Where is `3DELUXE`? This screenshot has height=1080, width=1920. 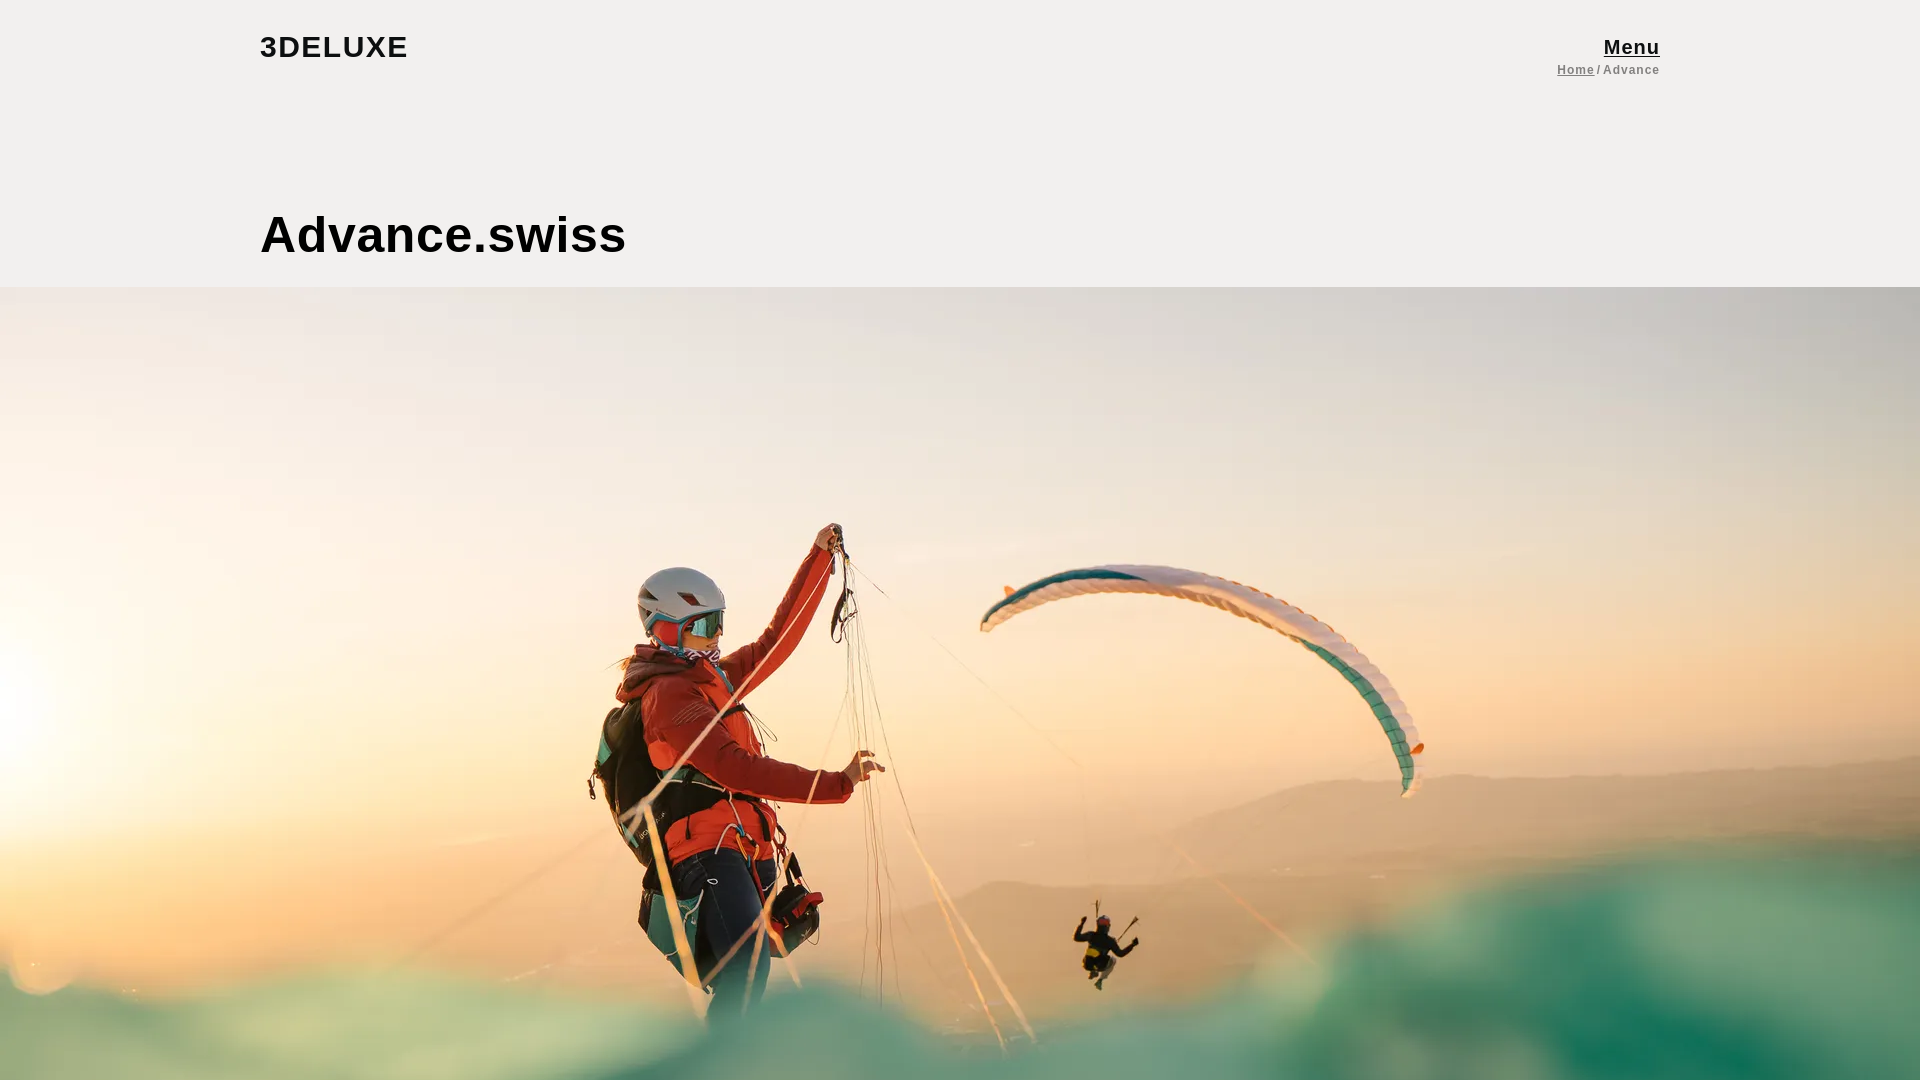 3DELUXE is located at coordinates (354, 46).